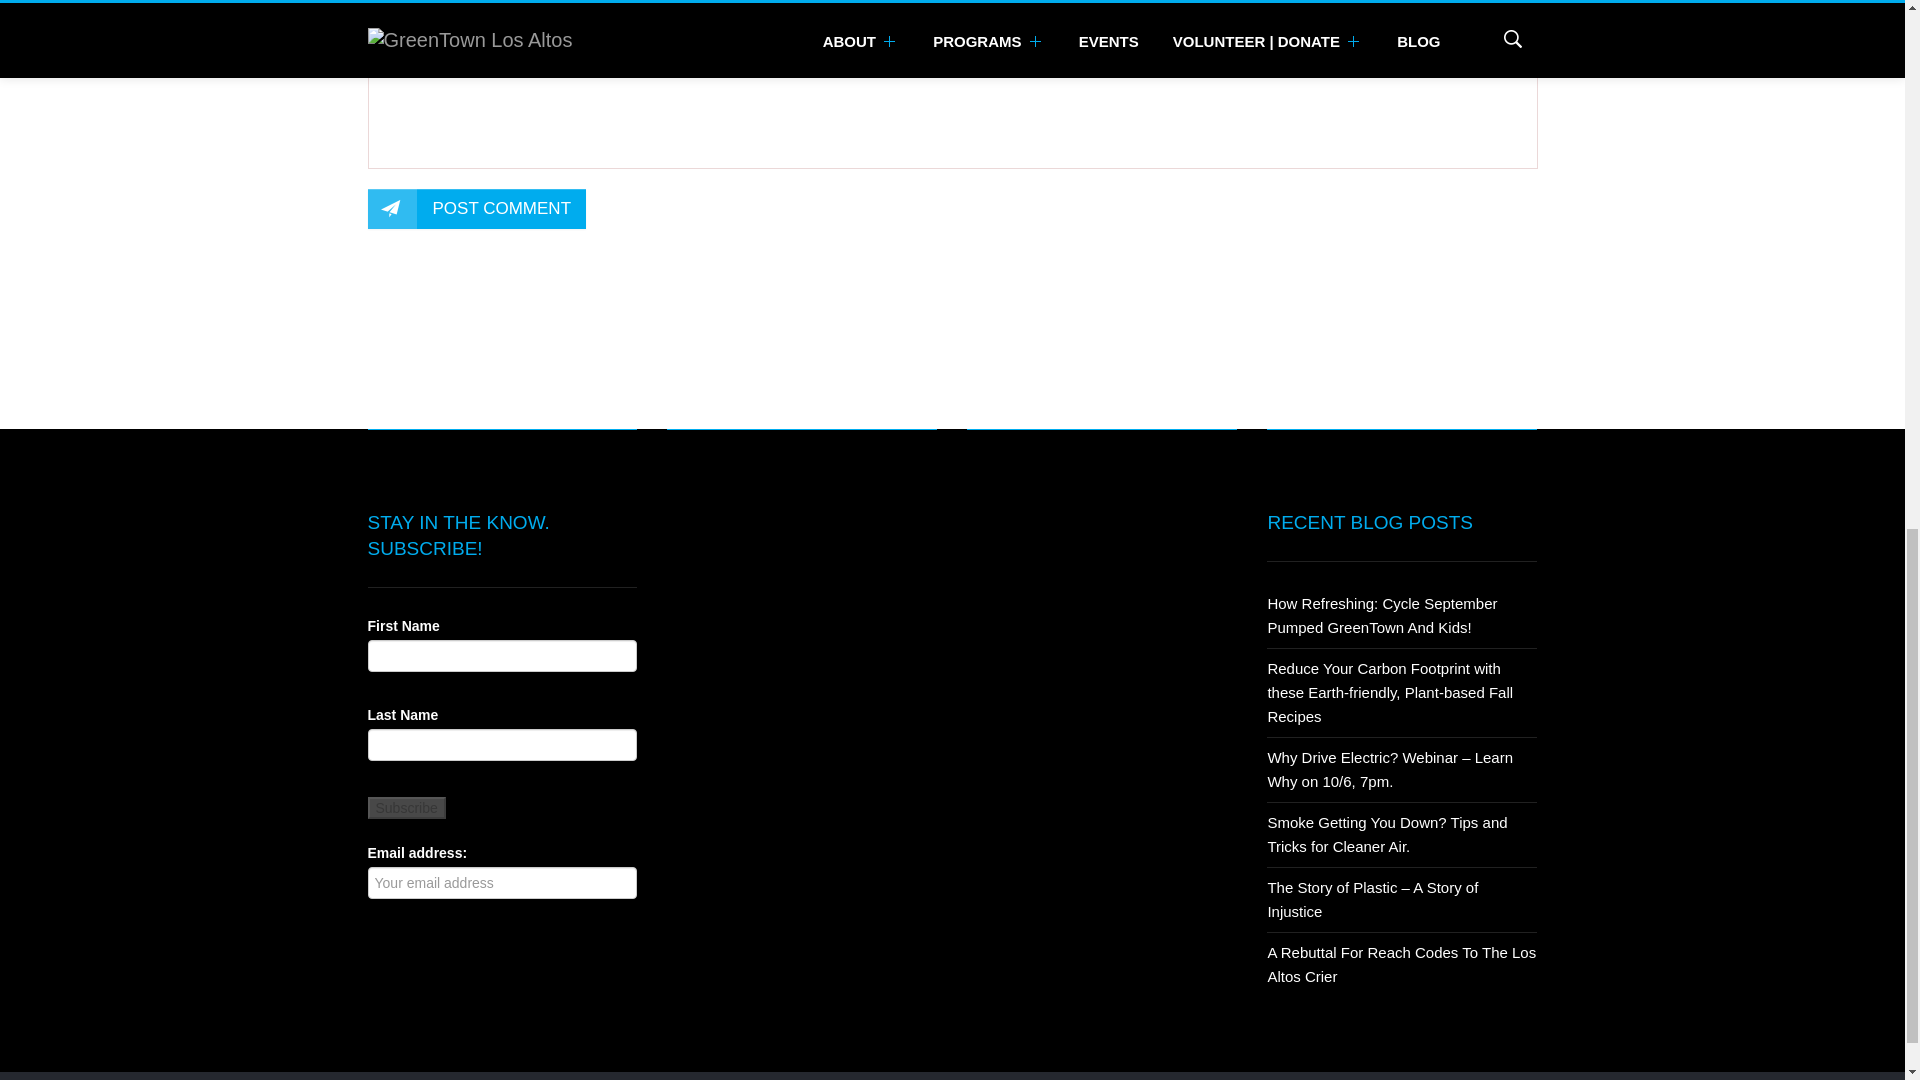 The width and height of the screenshot is (1920, 1080). What do you see at coordinates (406, 808) in the screenshot?
I see `Subscribe` at bounding box center [406, 808].